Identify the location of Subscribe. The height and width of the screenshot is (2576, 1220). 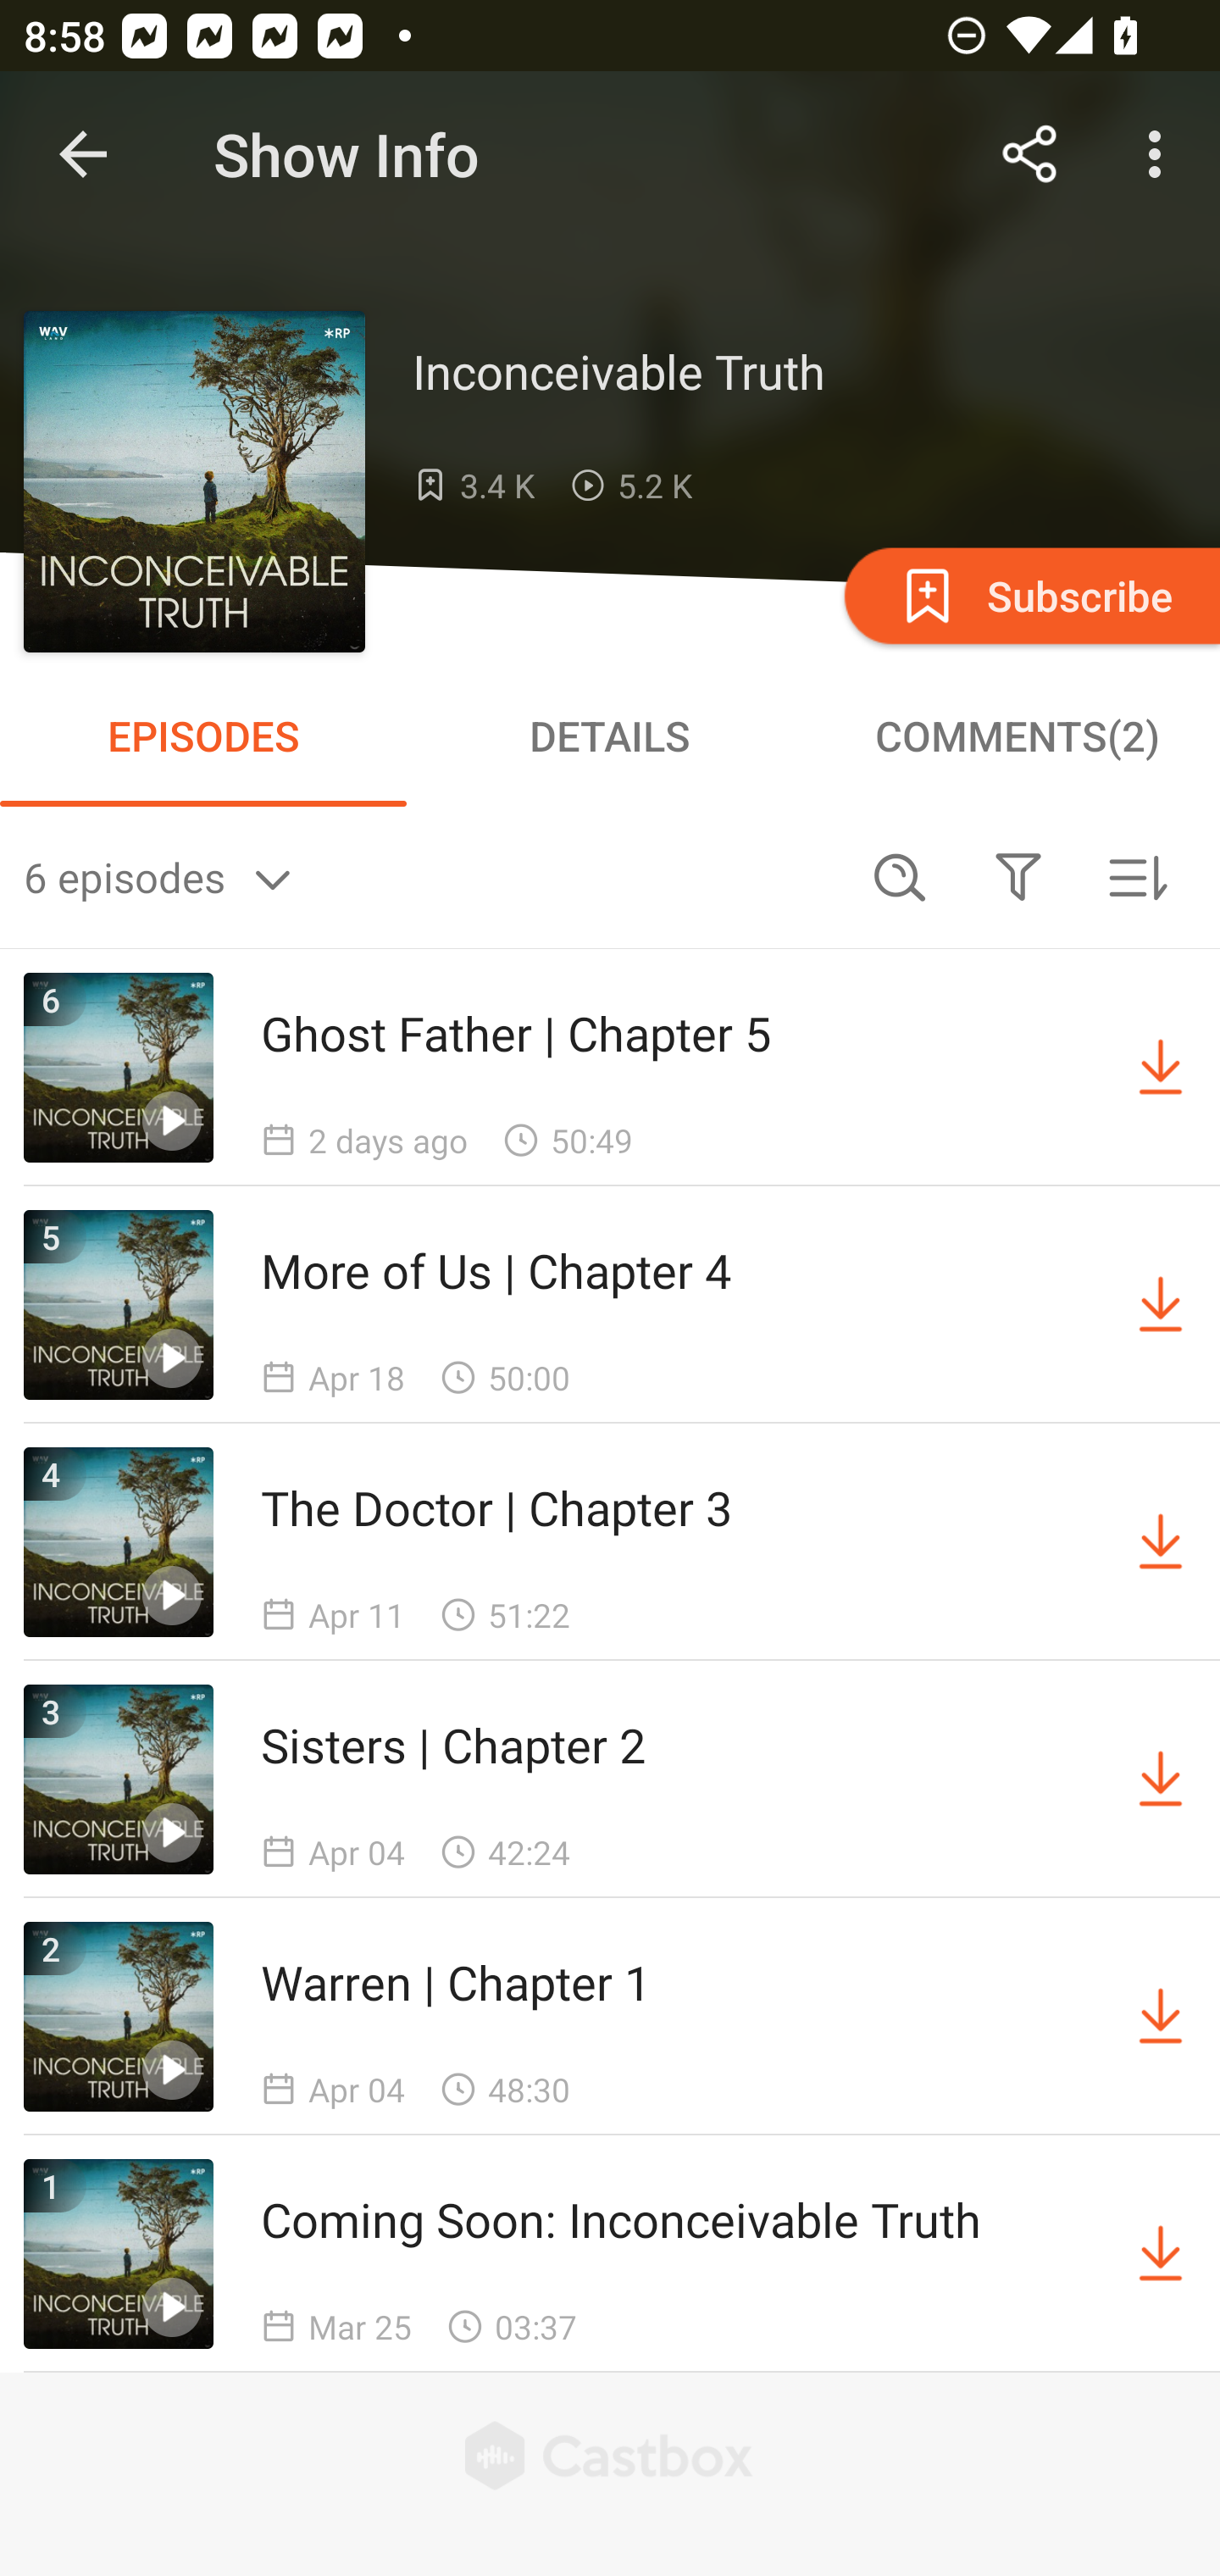
(1029, 595).